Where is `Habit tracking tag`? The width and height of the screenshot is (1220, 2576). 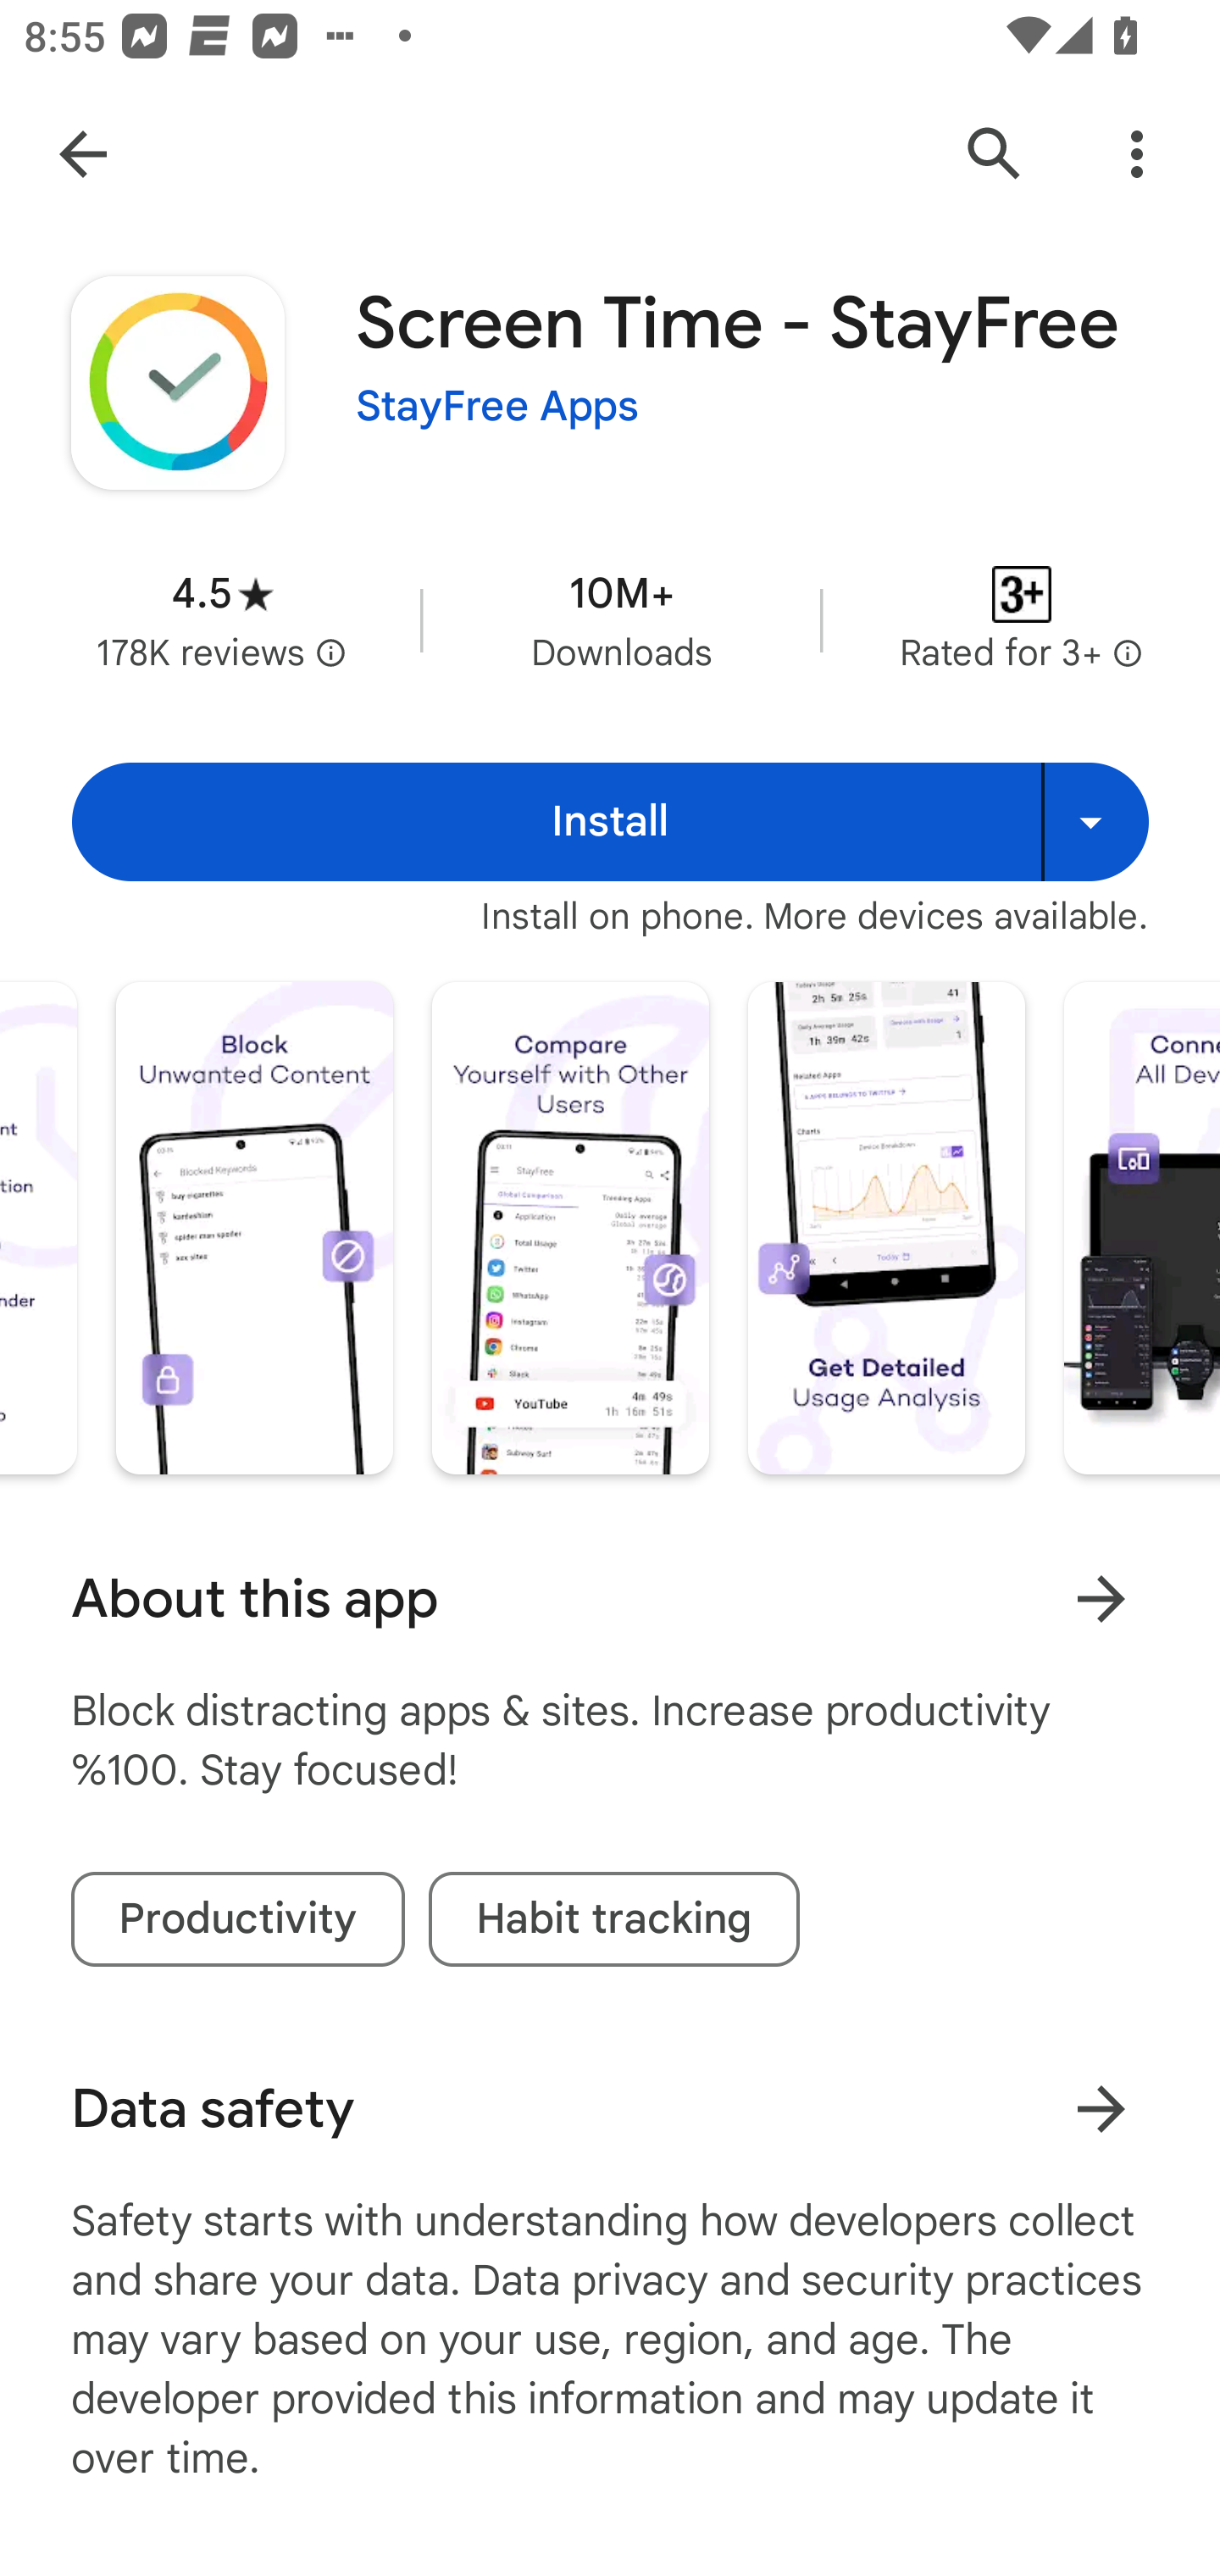 Habit tracking tag is located at coordinates (613, 1918).